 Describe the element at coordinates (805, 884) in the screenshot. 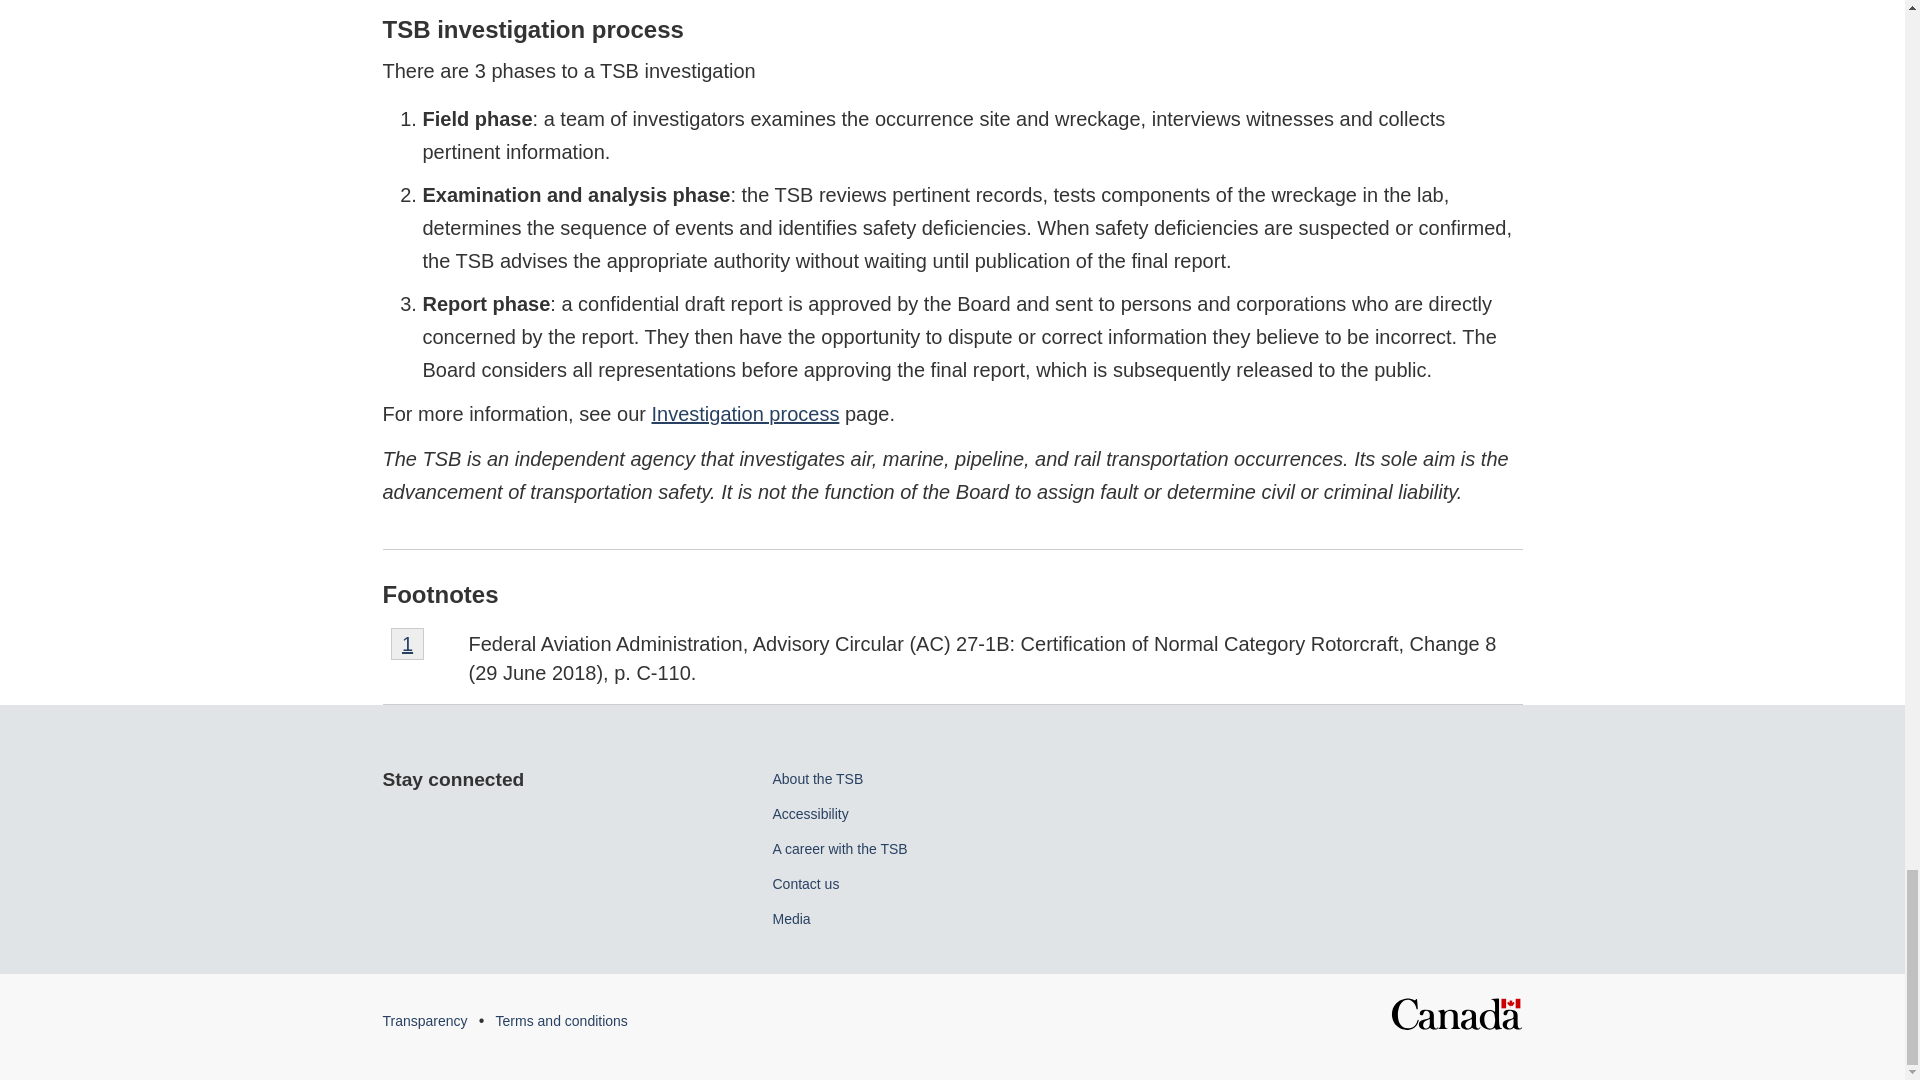

I see `Contact us` at that location.